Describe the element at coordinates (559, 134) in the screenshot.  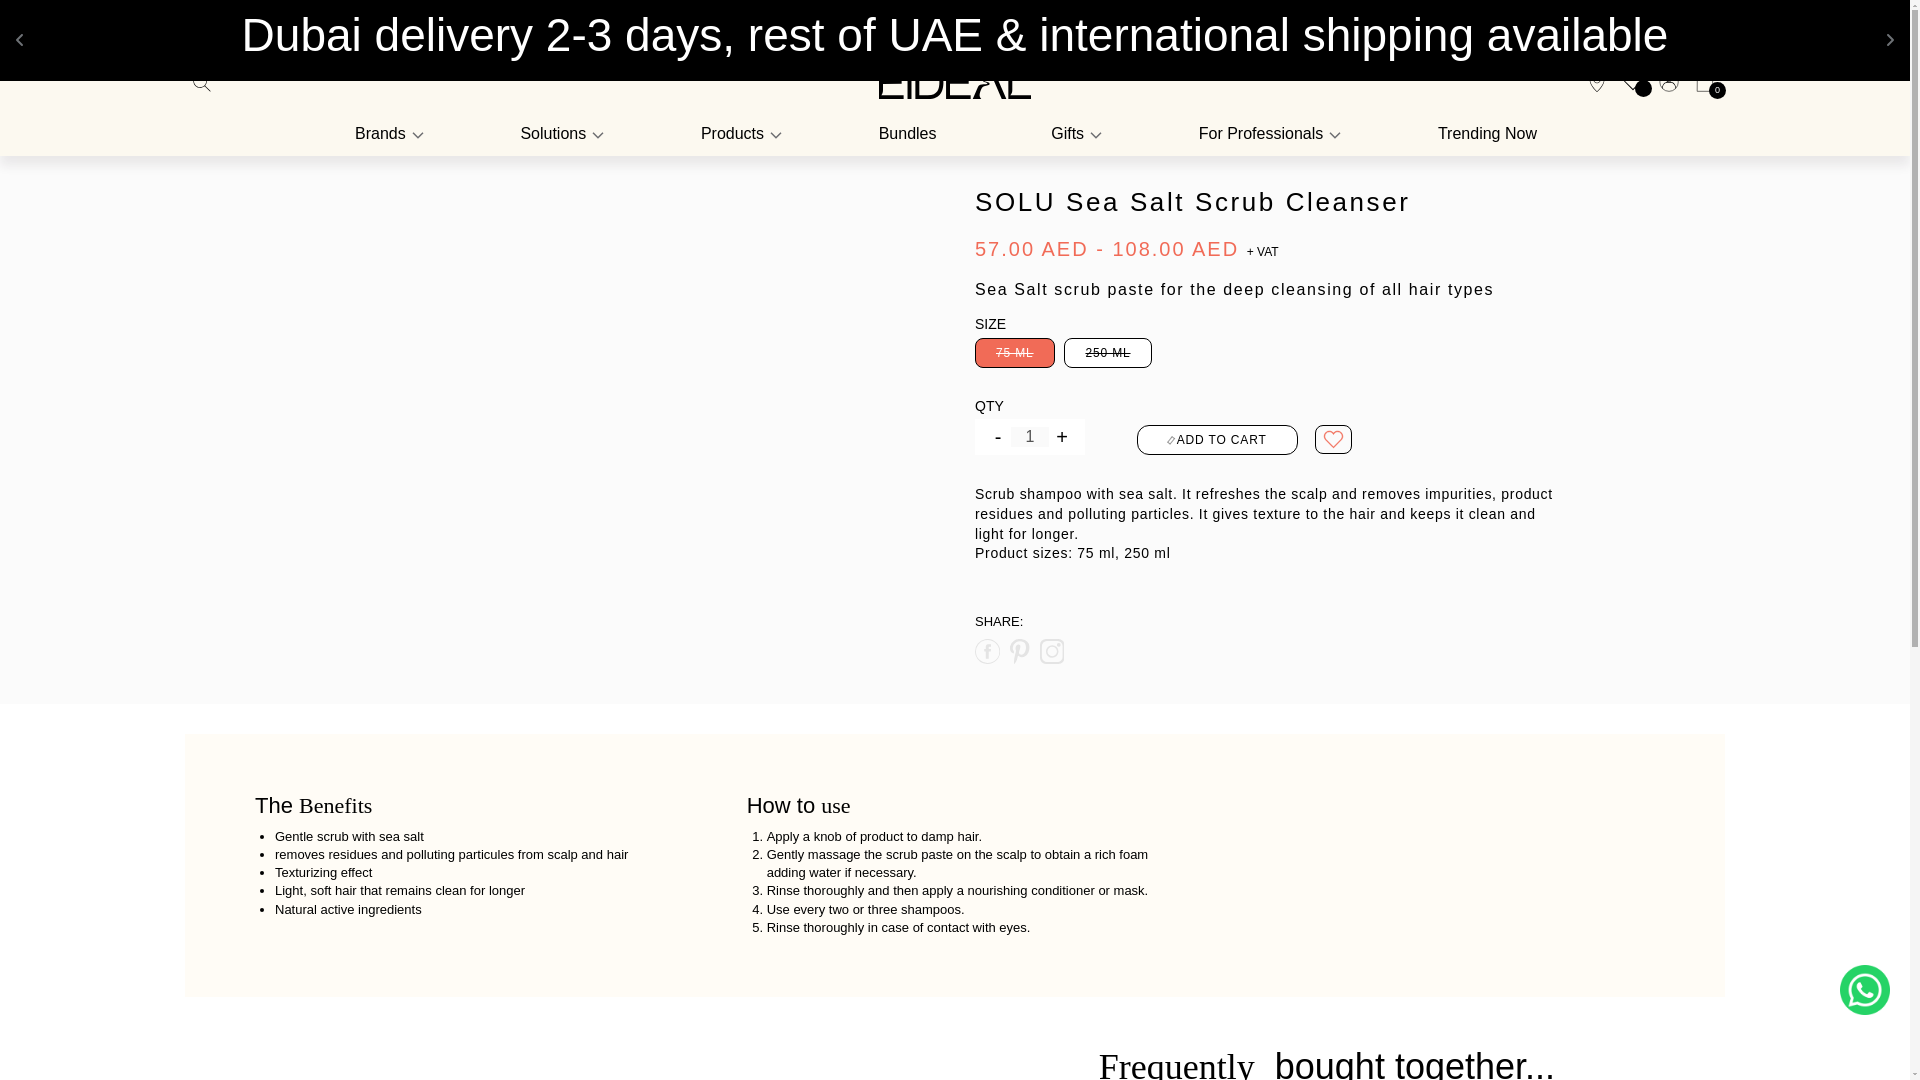
I see `Solutions` at that location.